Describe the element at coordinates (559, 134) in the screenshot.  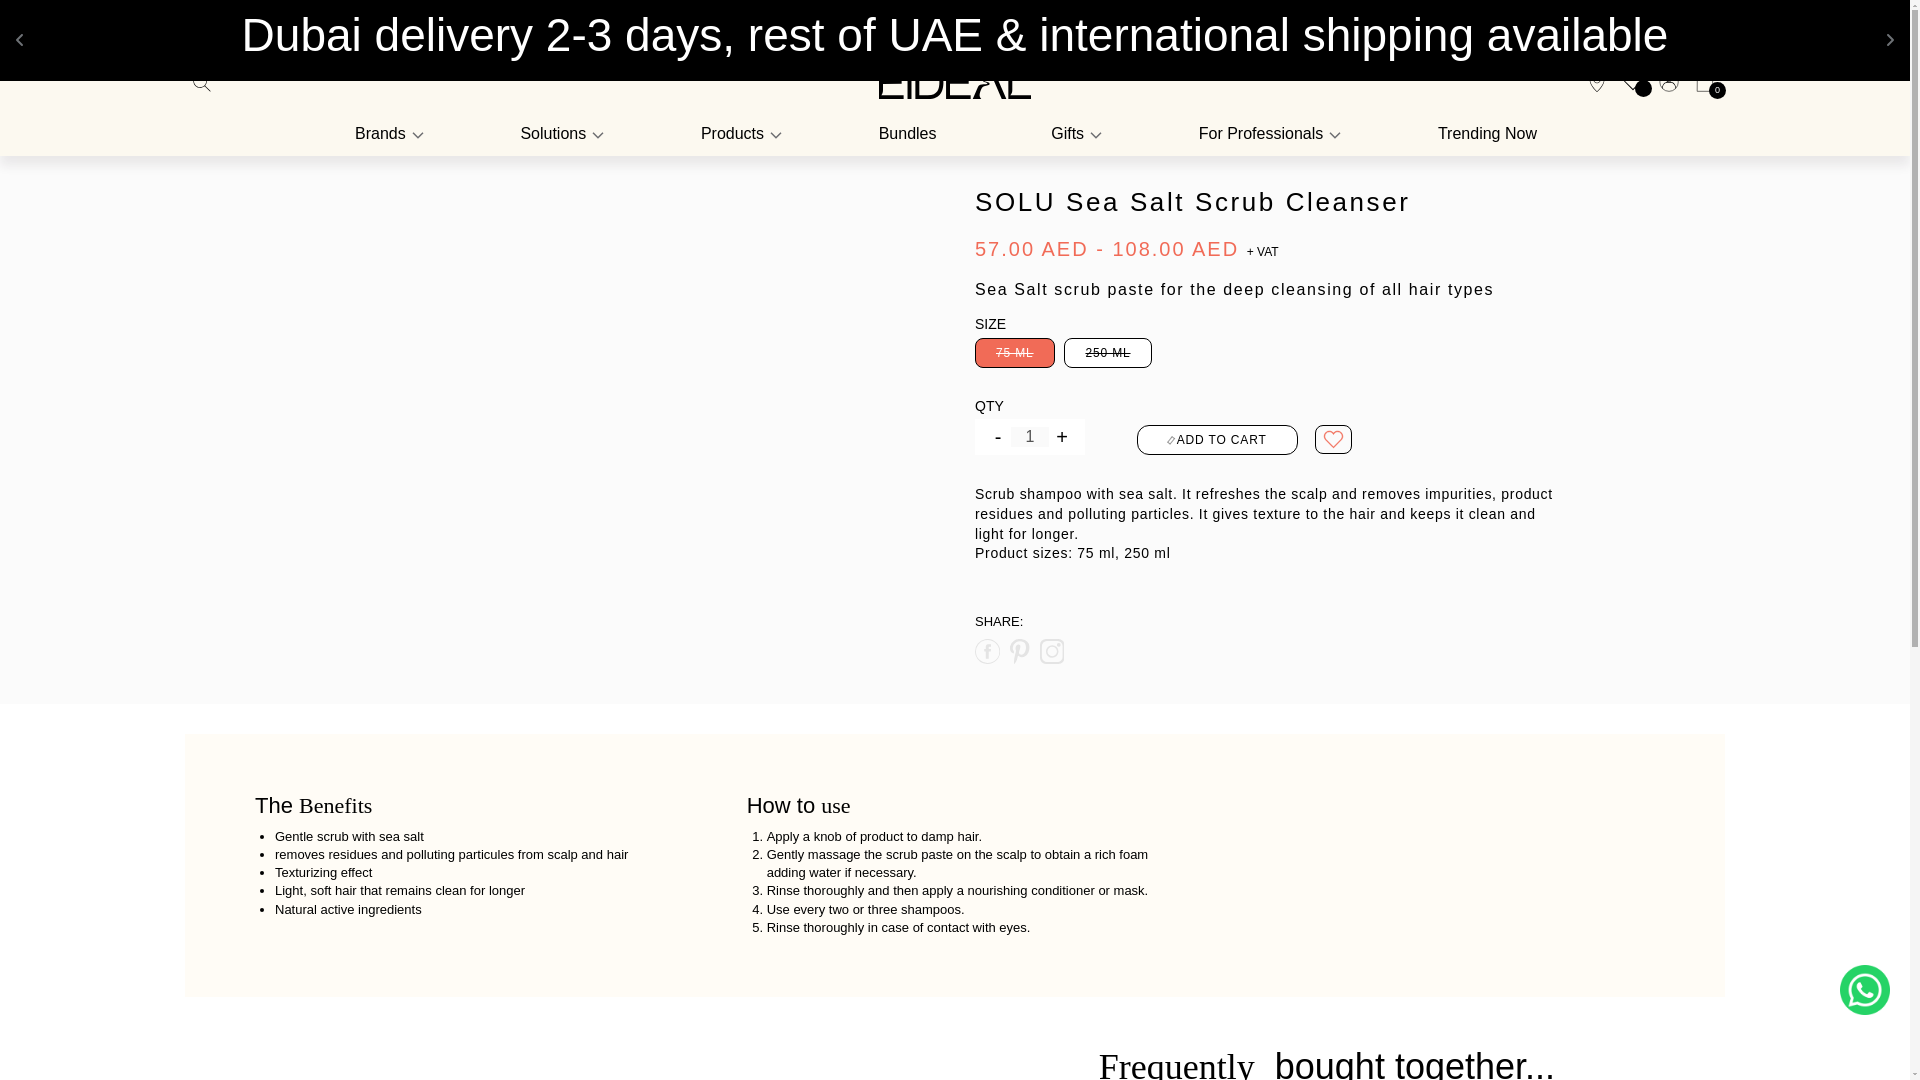
I see `Solutions` at that location.